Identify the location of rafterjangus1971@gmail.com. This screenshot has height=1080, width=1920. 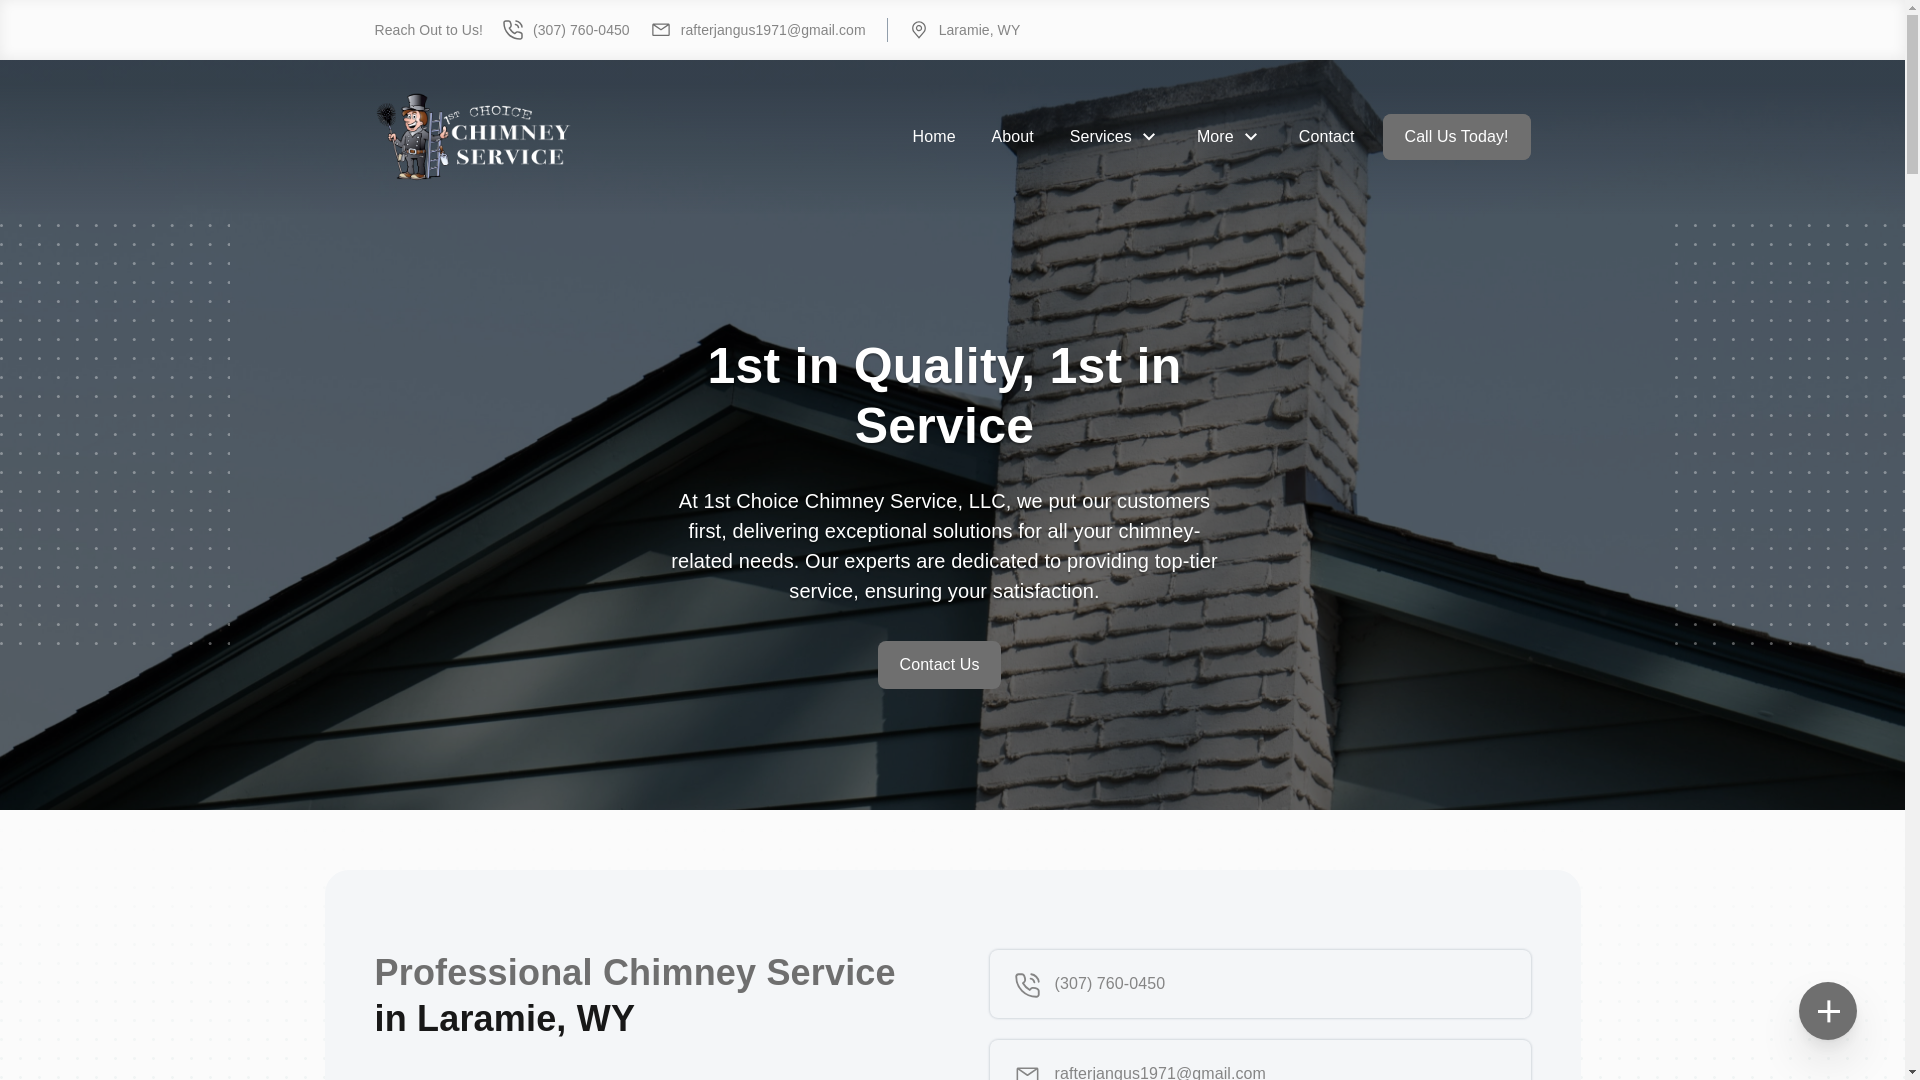
(758, 30).